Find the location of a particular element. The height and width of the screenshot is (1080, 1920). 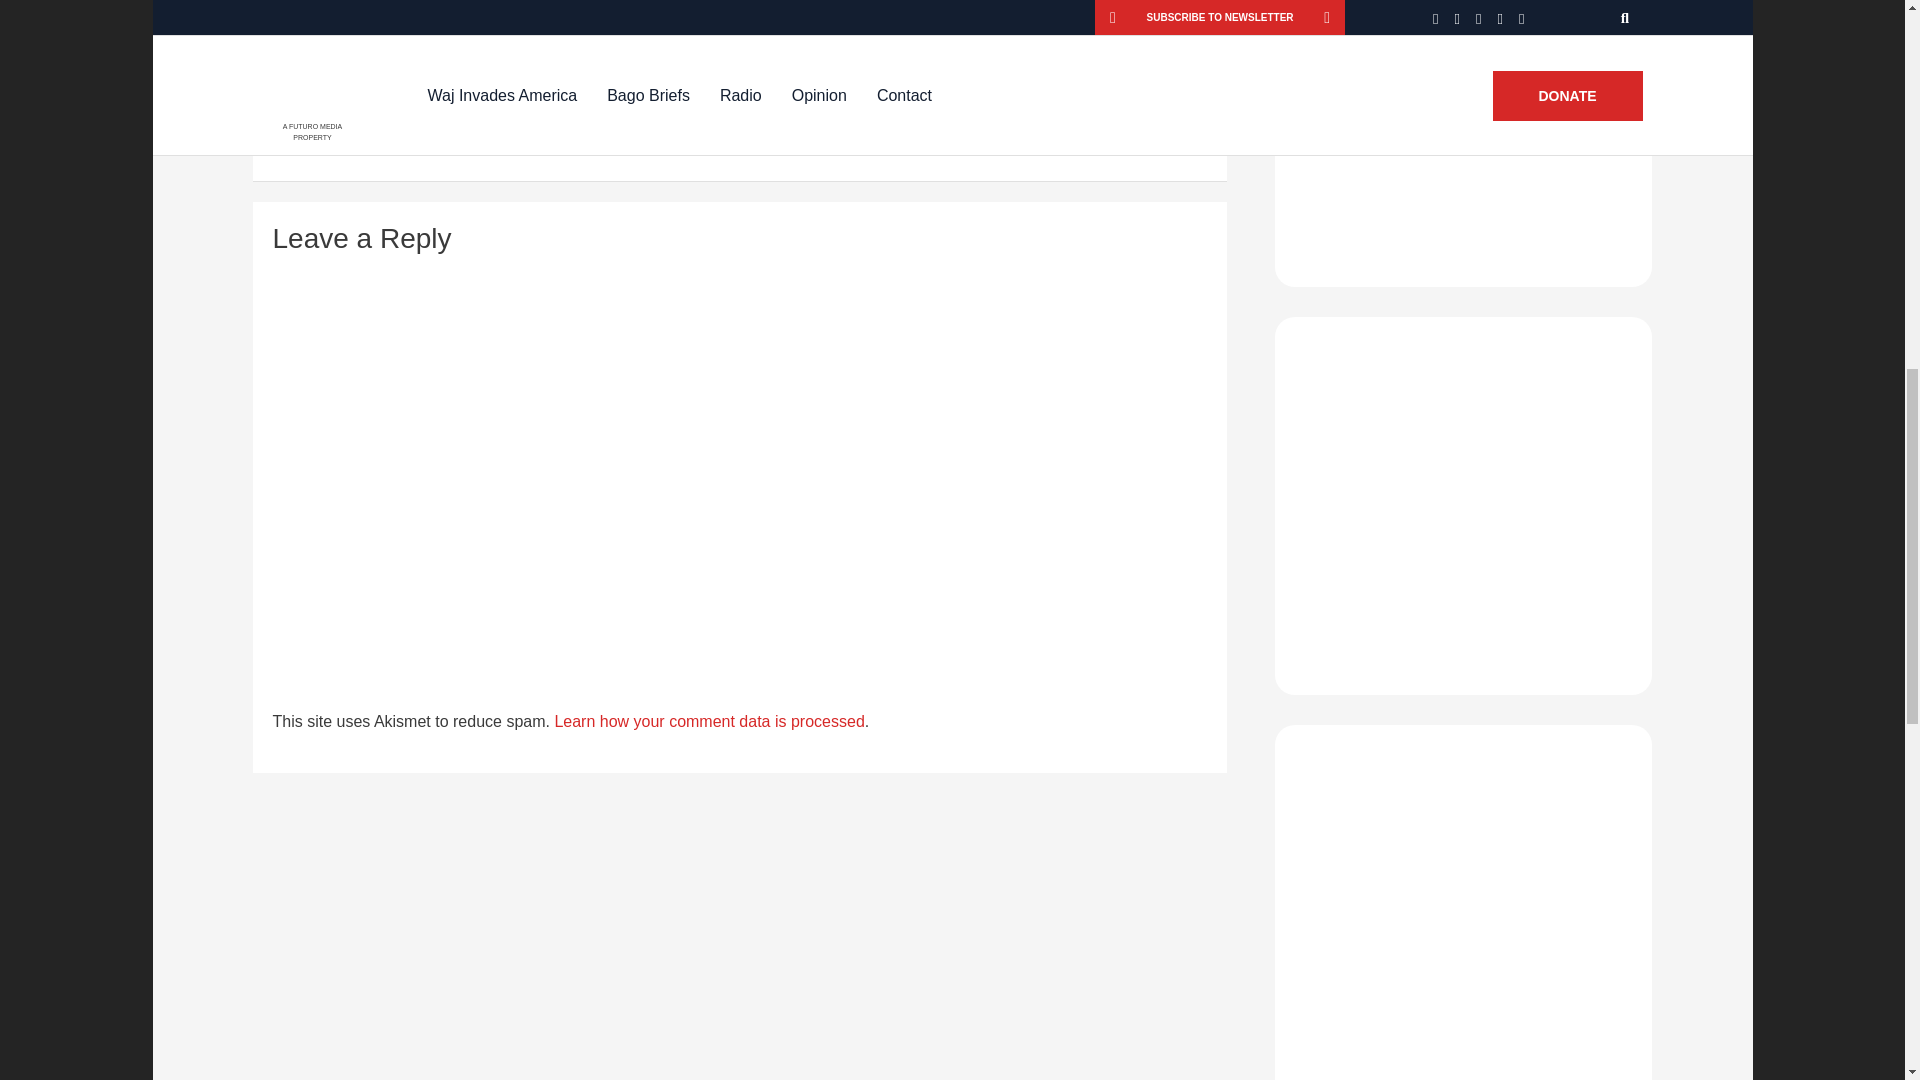

Facebook is located at coordinates (362, 117).